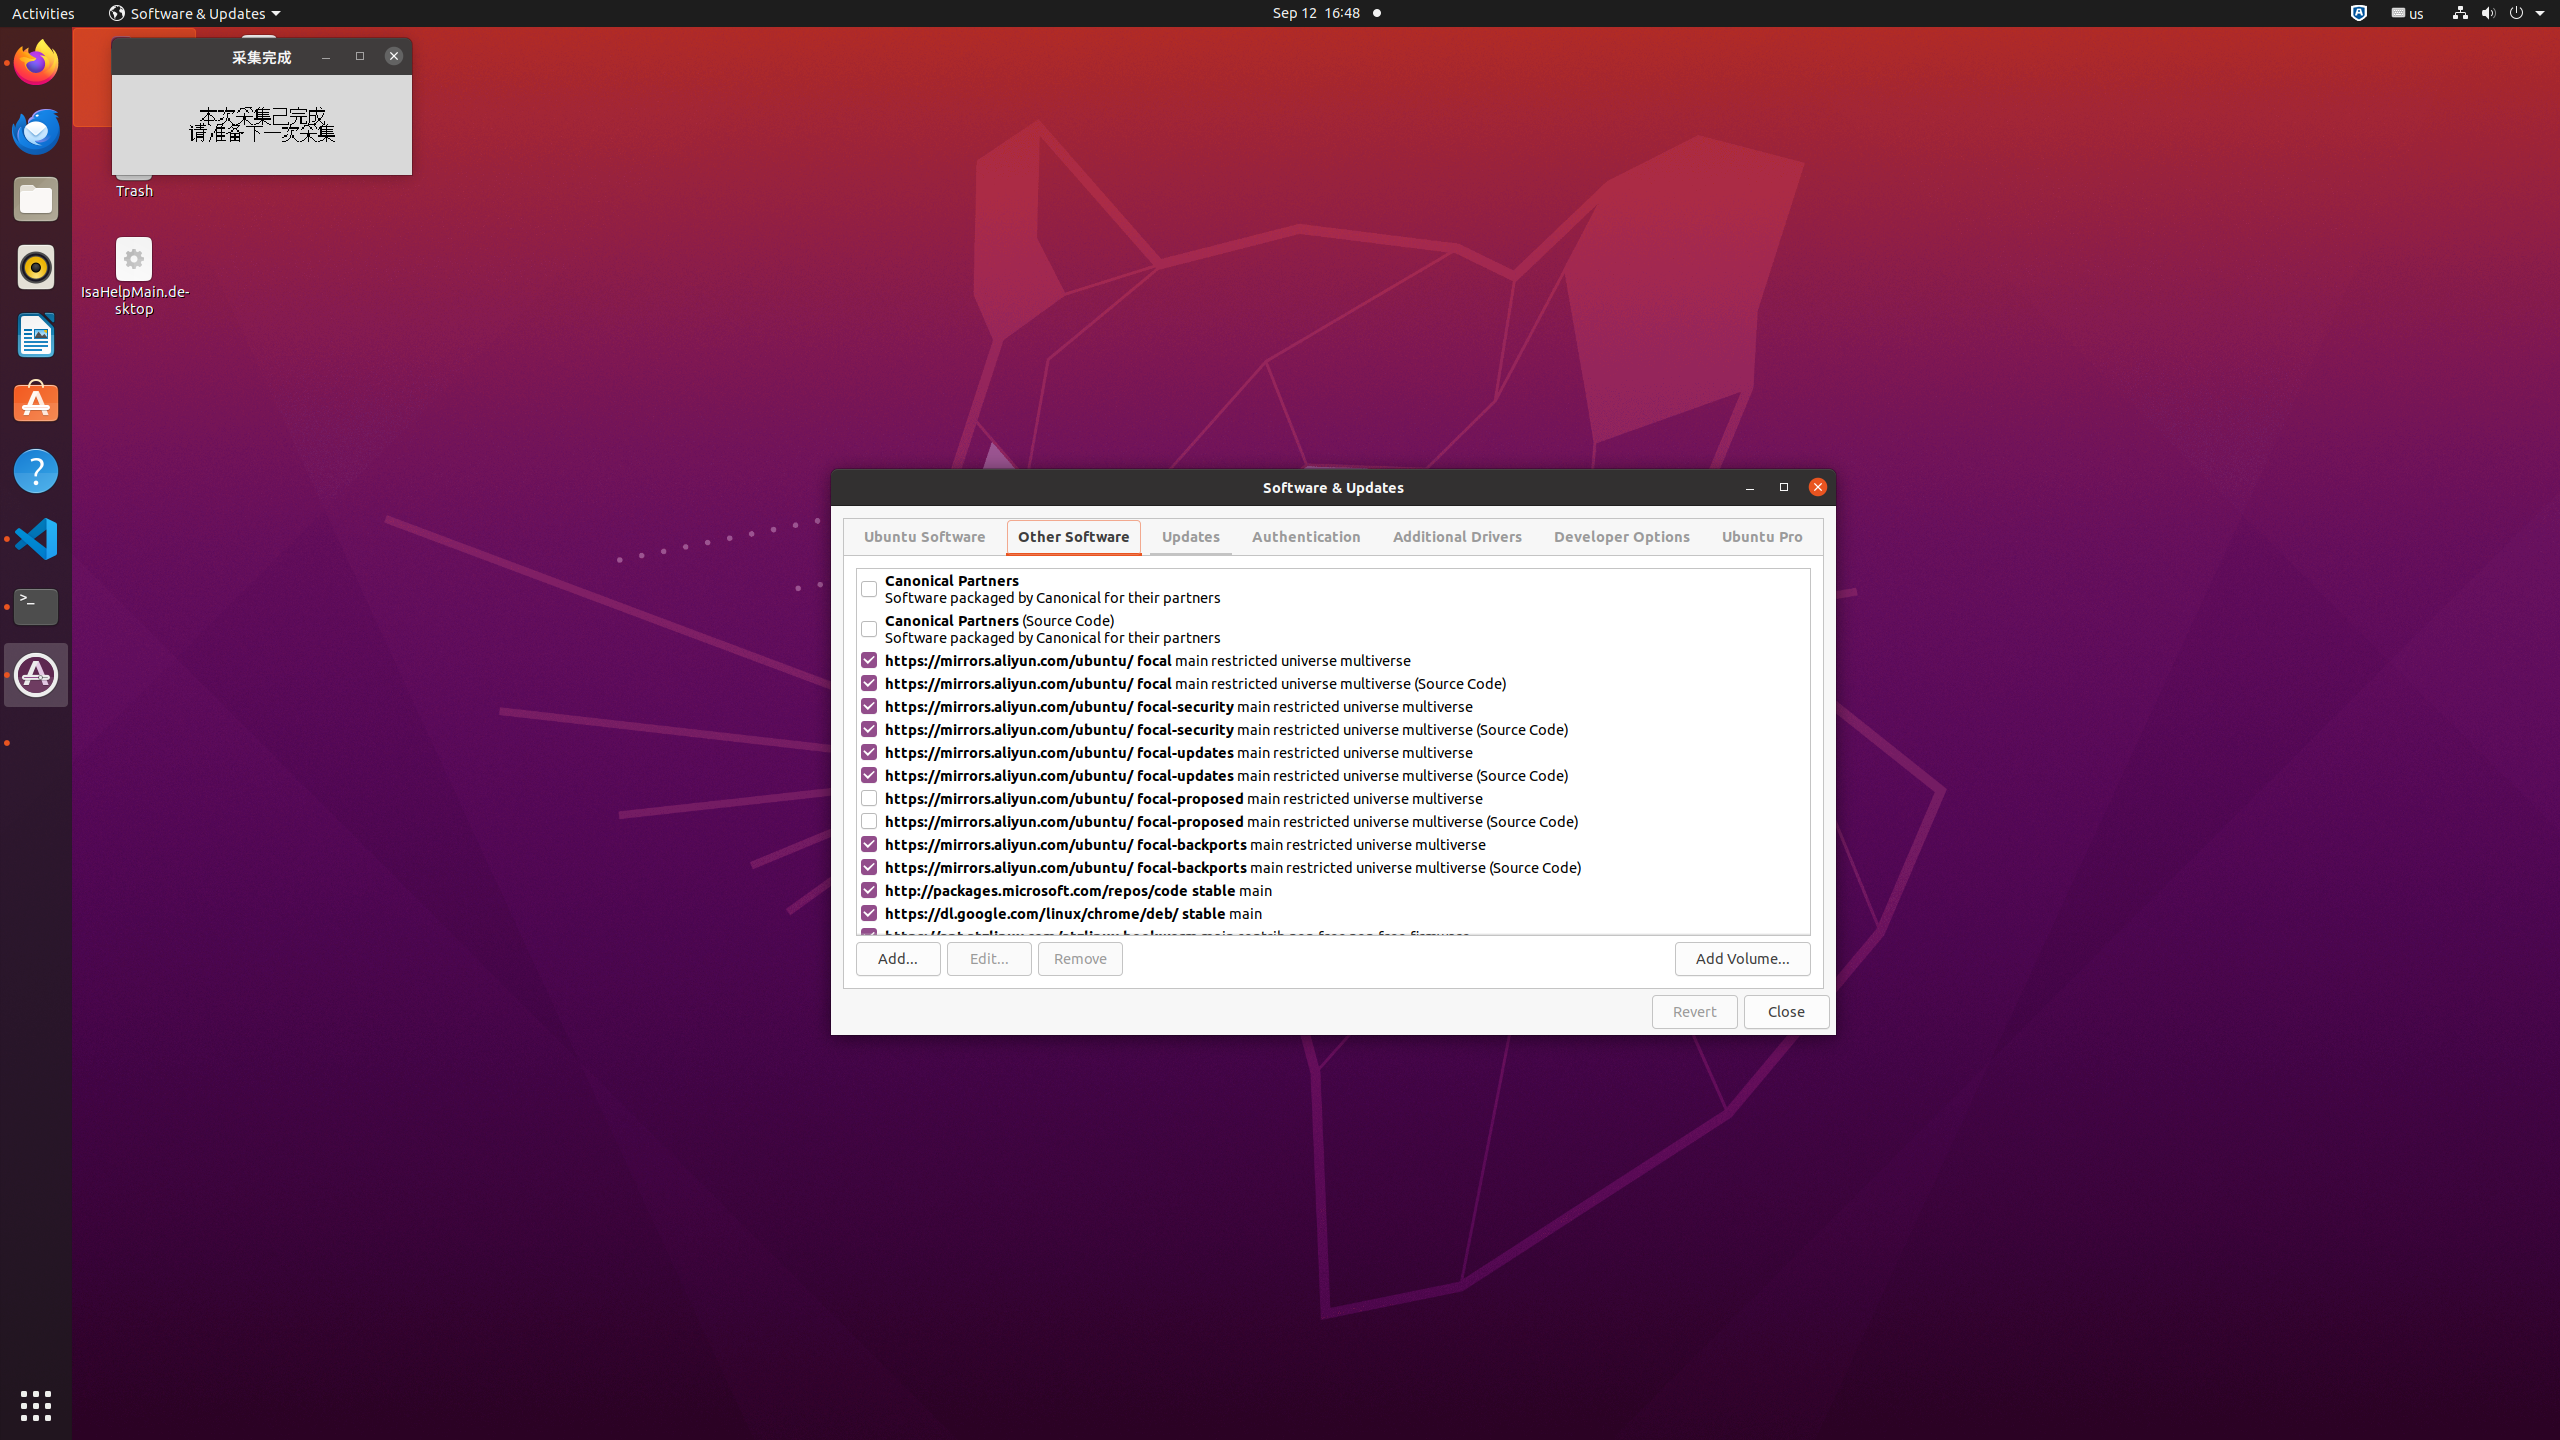  Describe the element at coordinates (898, 959) in the screenshot. I see `Add...` at that location.